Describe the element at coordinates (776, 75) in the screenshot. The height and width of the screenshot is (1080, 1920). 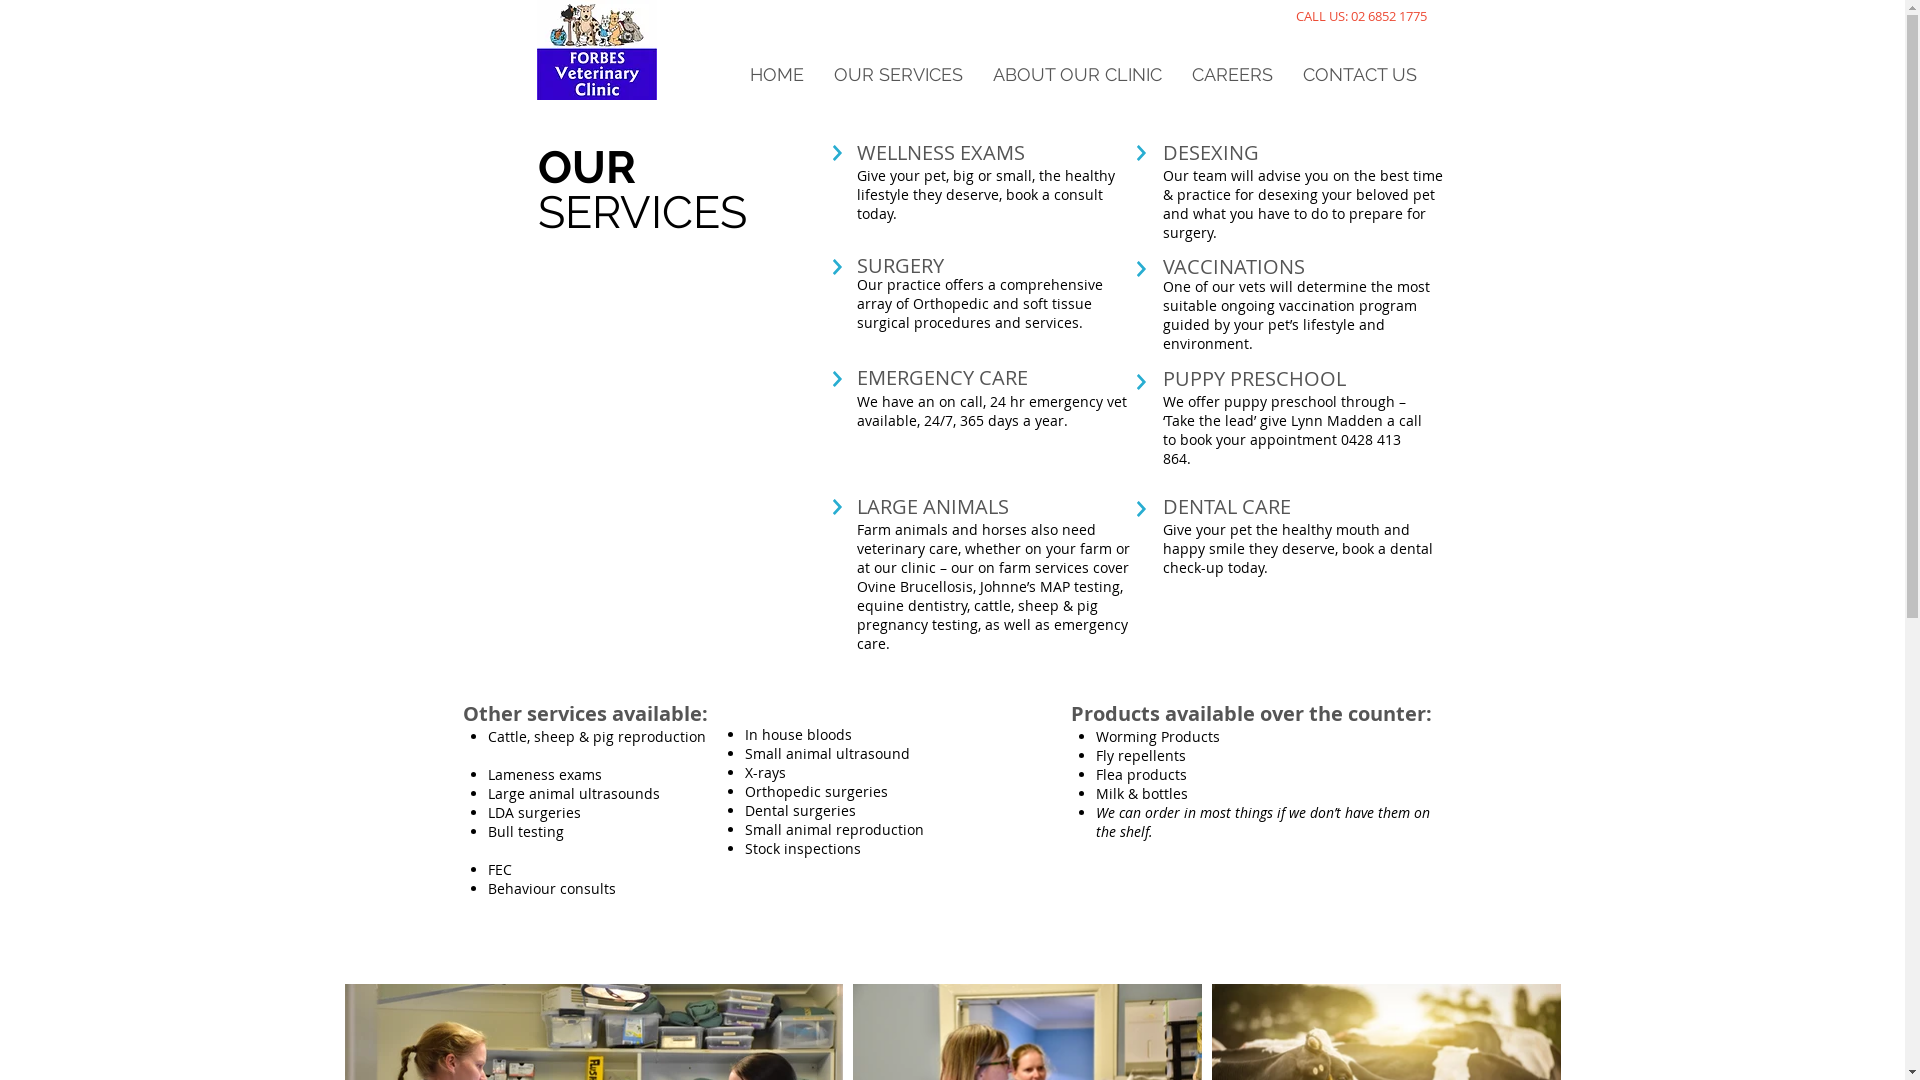
I see `HOME` at that location.